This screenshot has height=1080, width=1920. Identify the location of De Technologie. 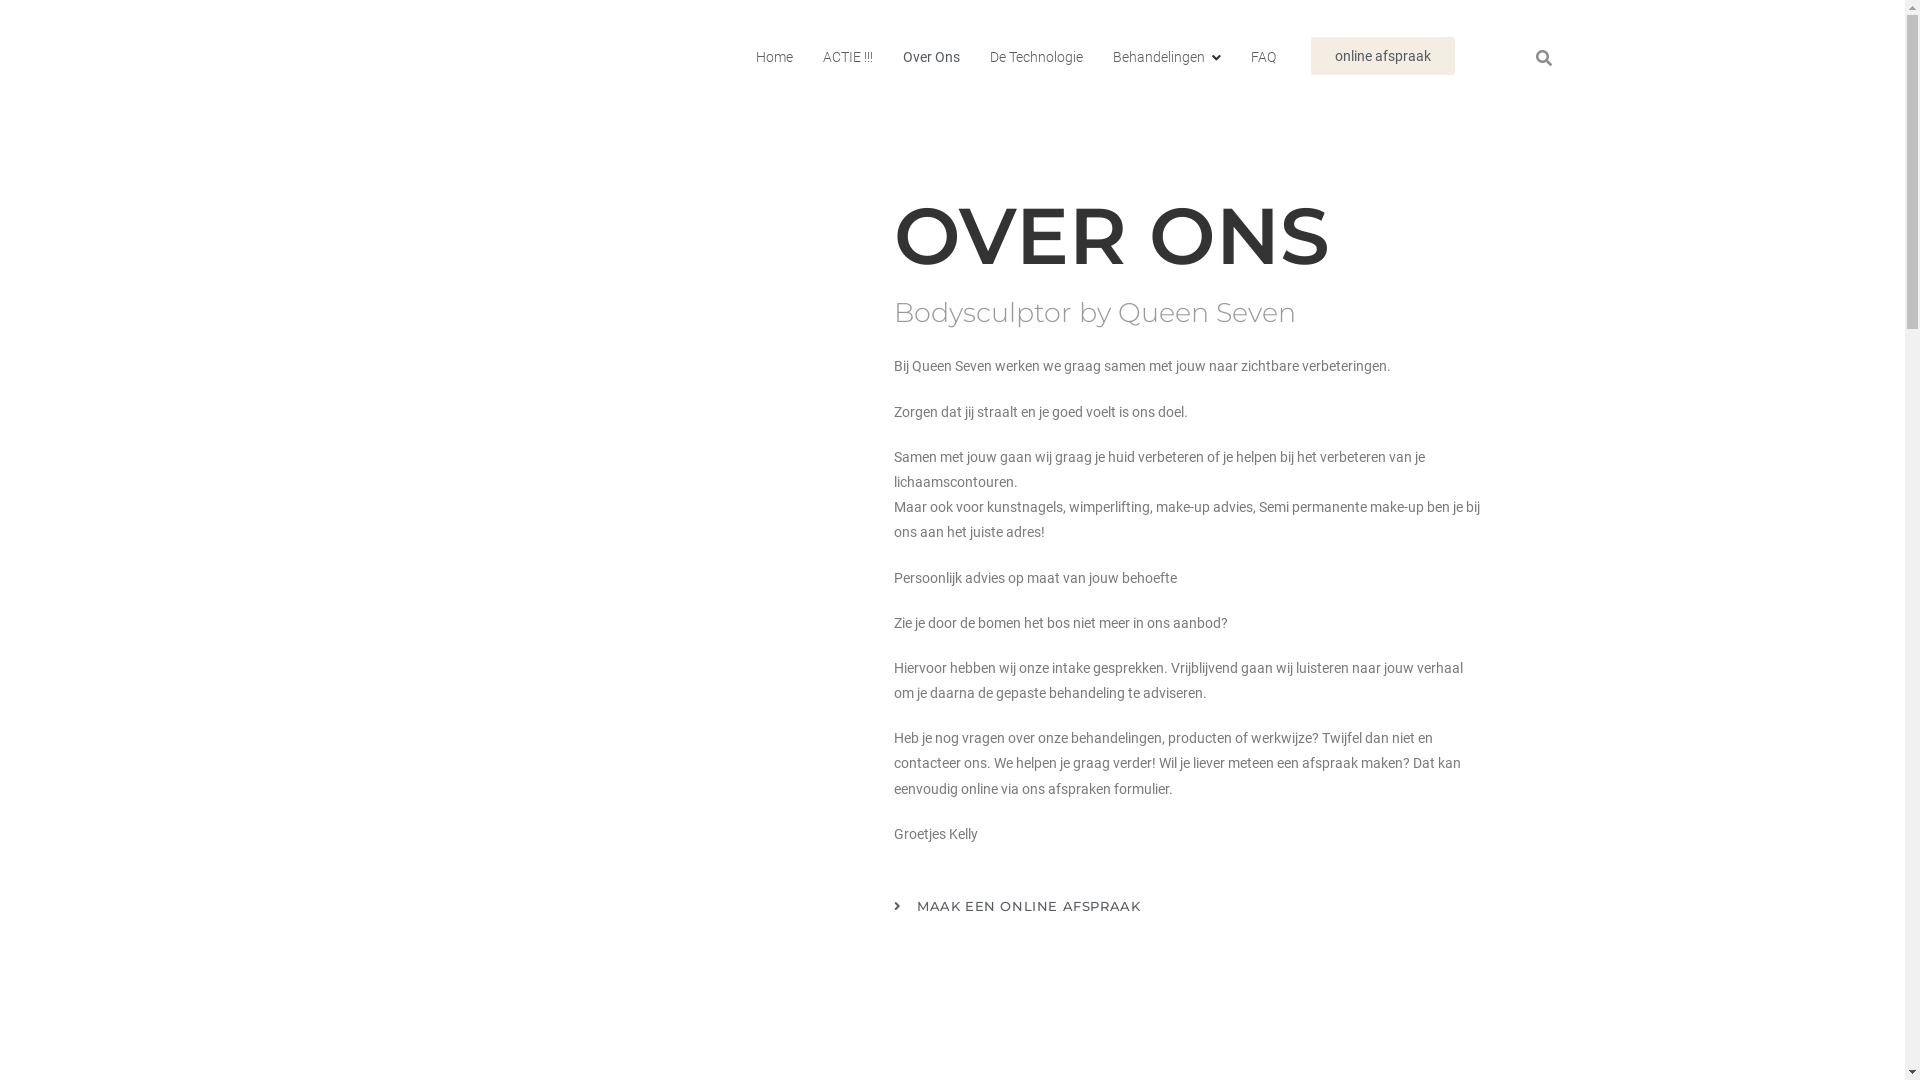
(1036, 56).